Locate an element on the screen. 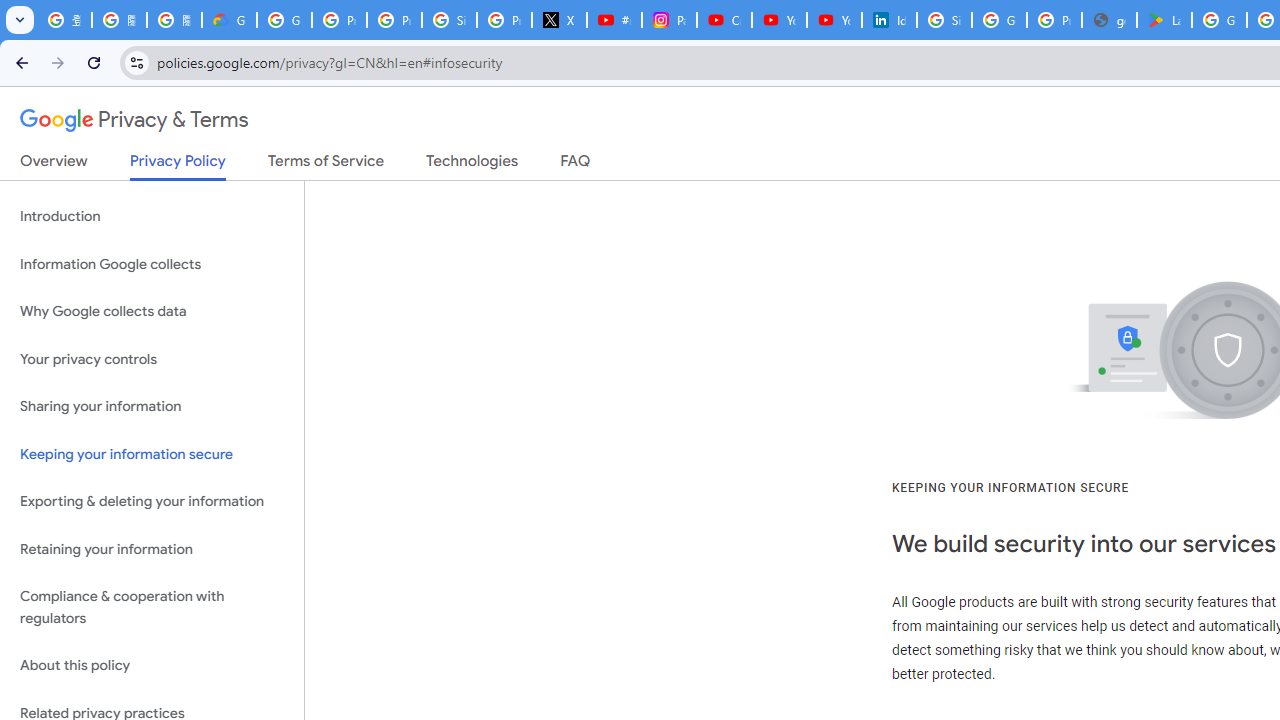  Information Google collects is located at coordinates (152, 264).